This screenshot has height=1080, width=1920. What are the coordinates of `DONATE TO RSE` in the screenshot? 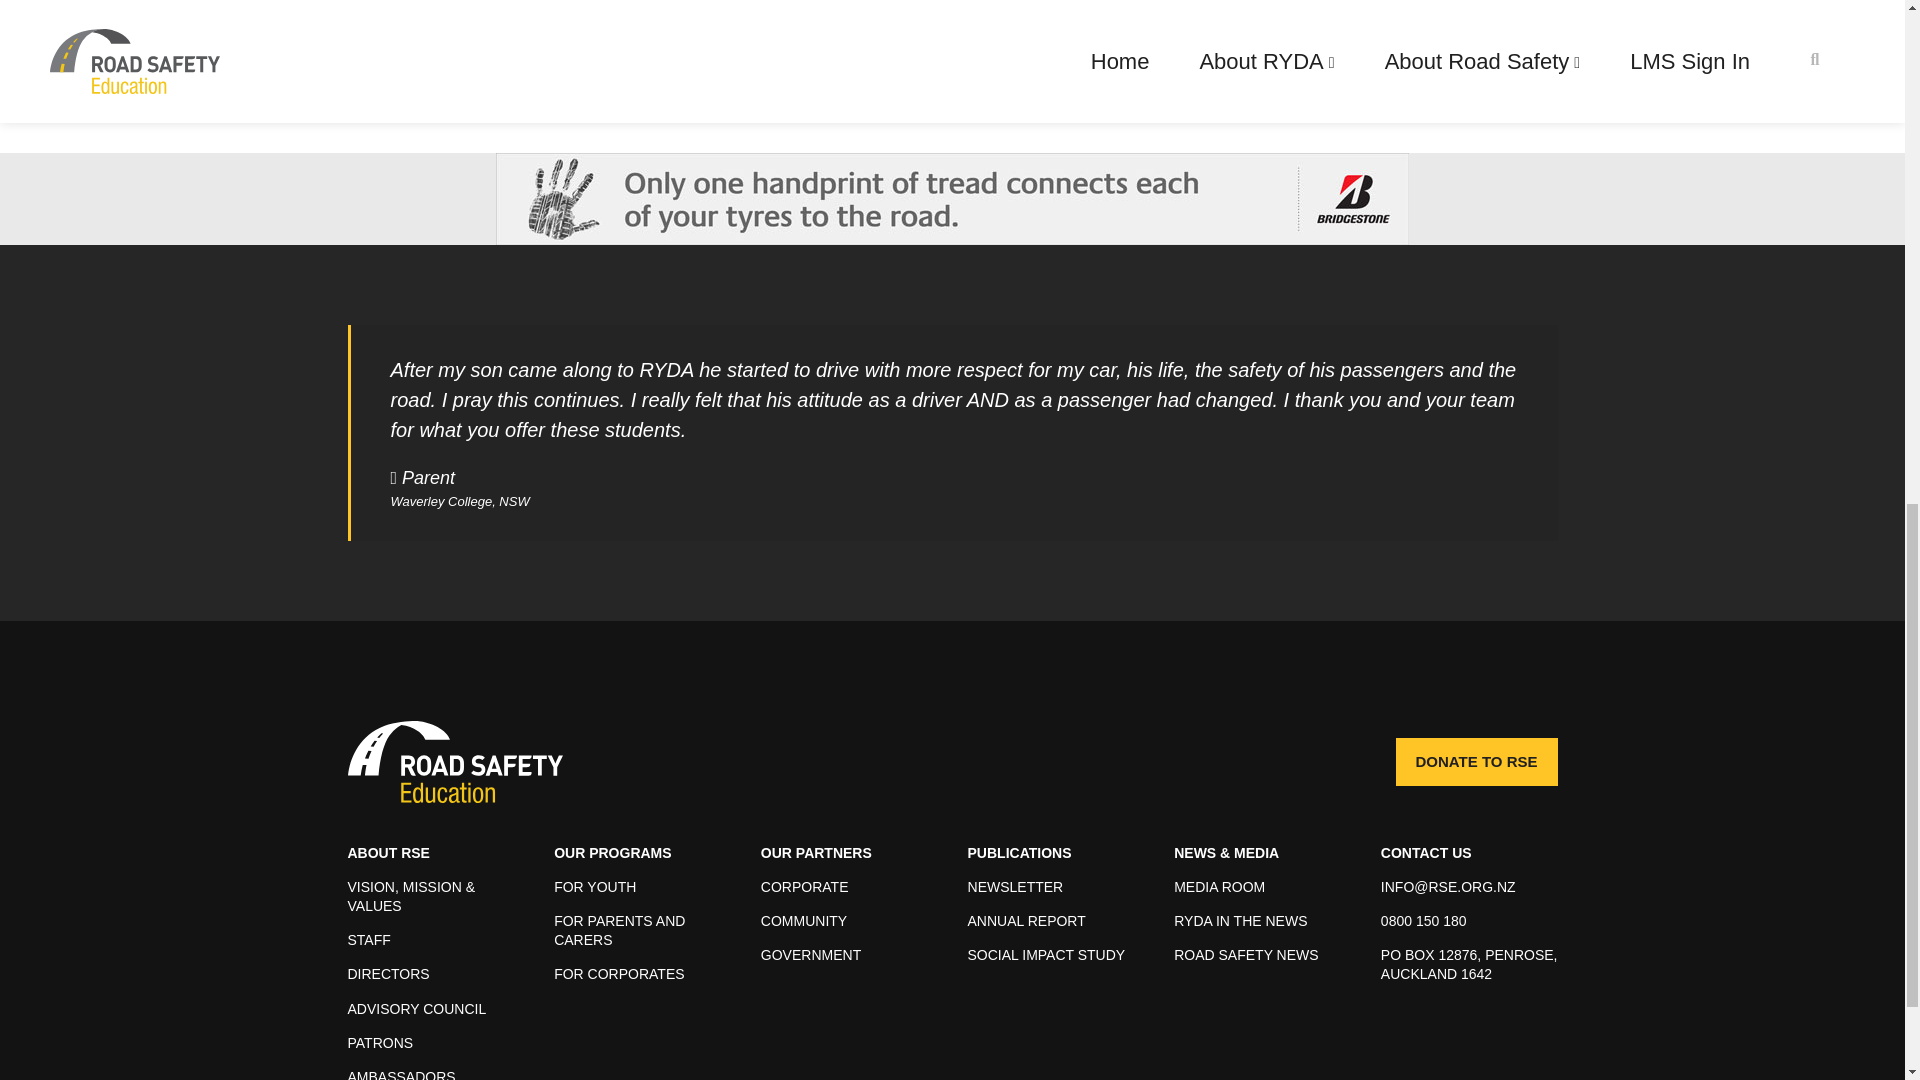 It's located at (1476, 762).